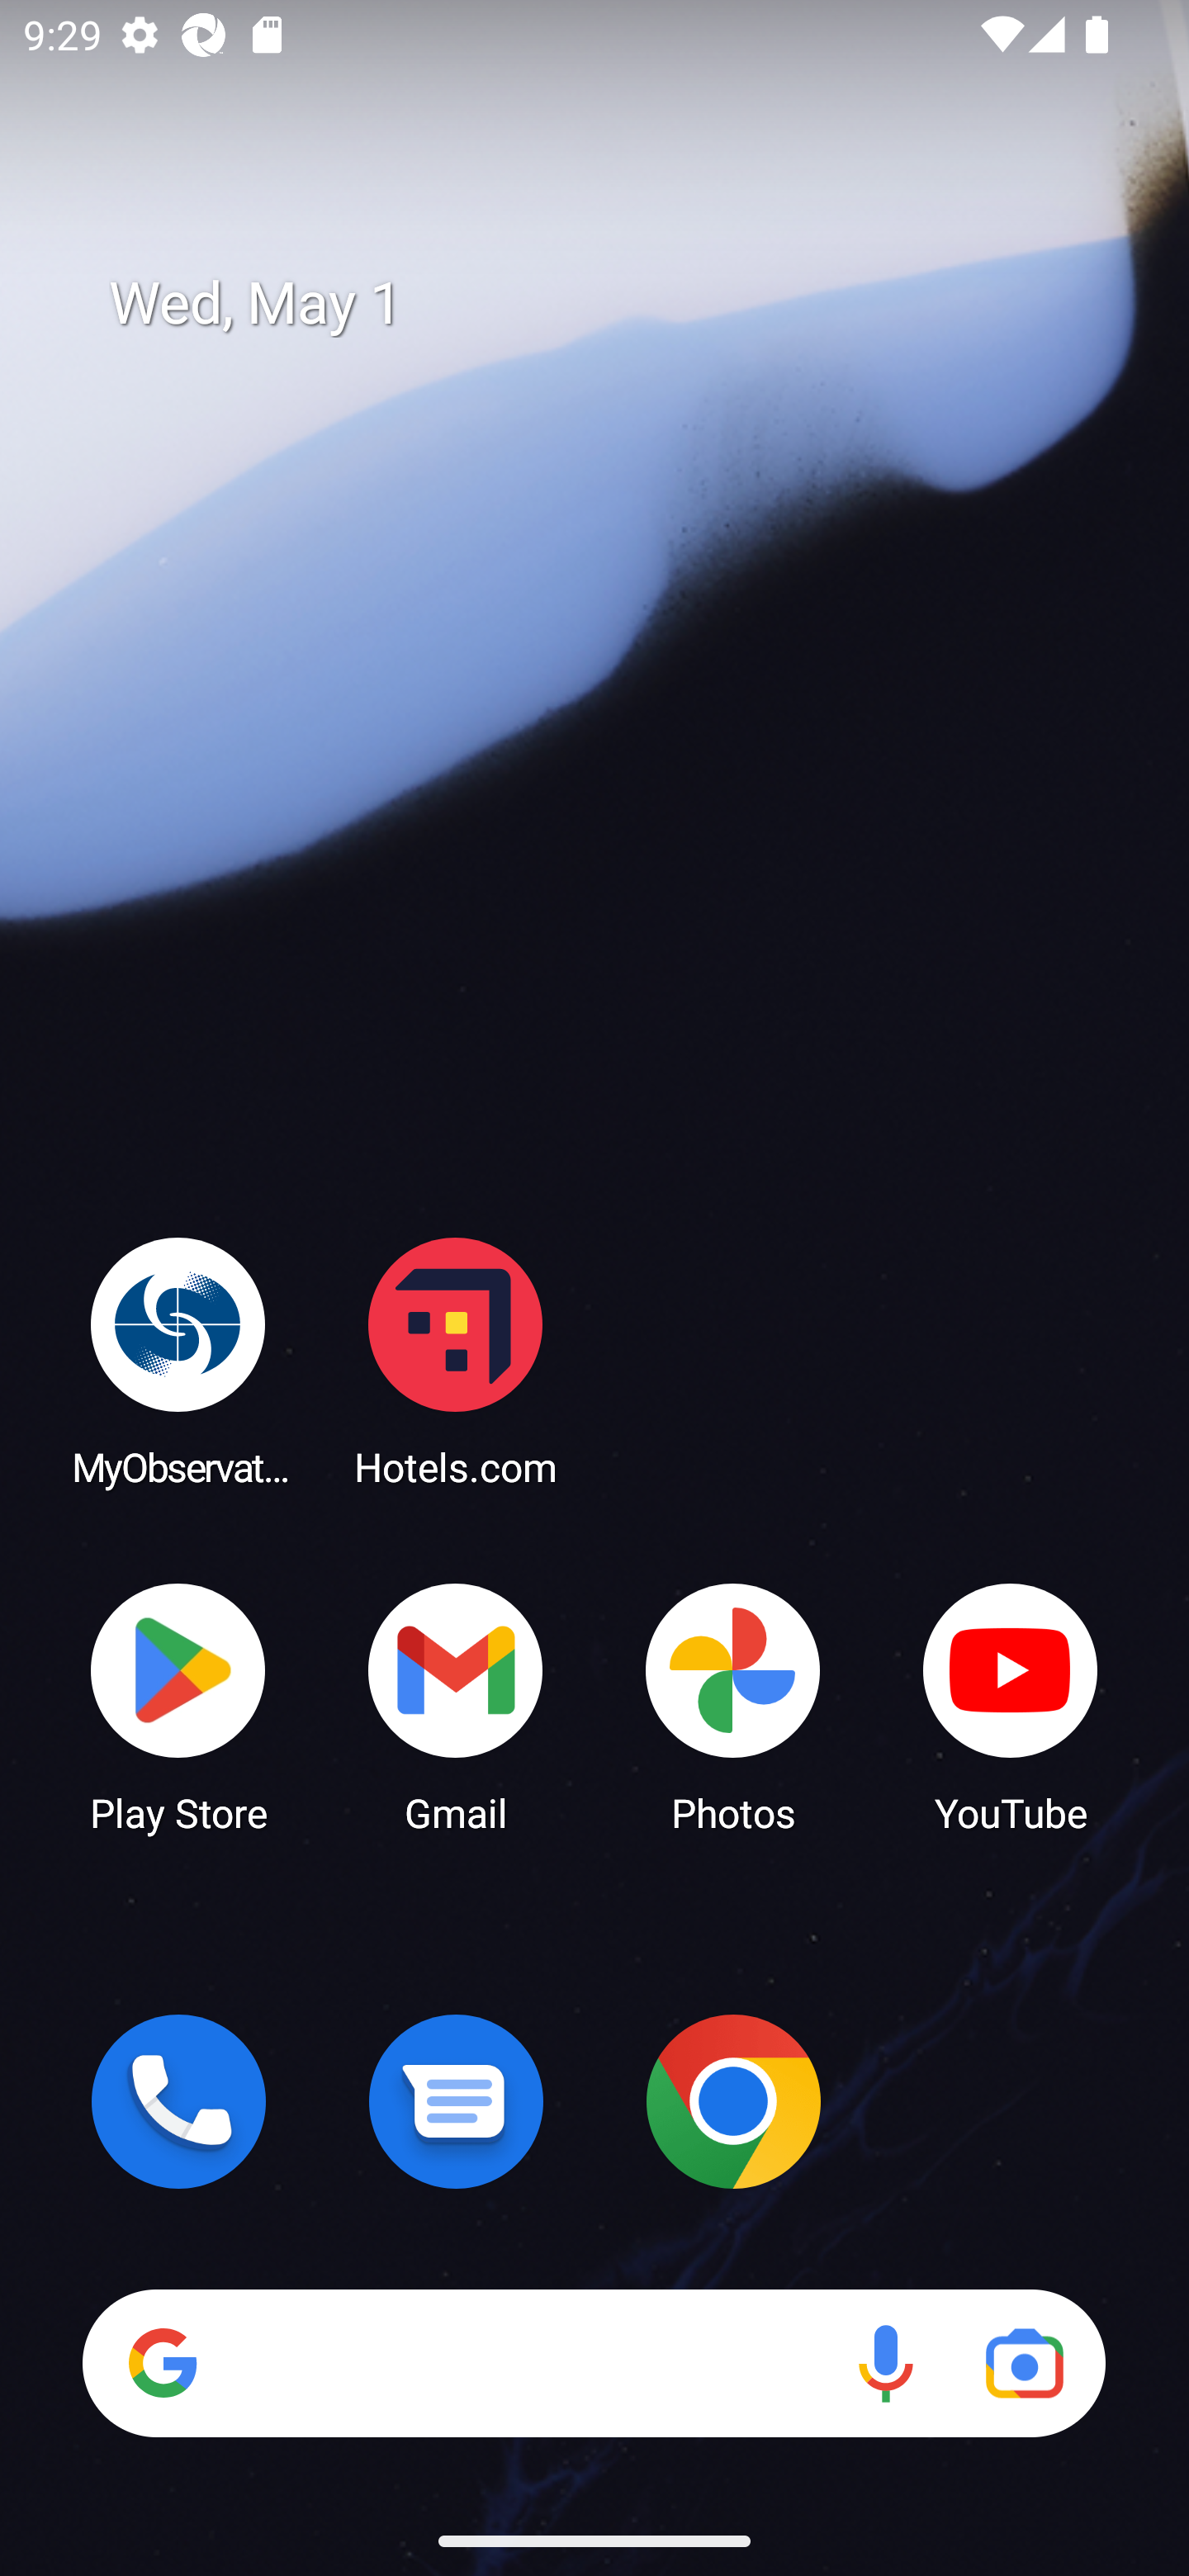 The height and width of the screenshot is (2576, 1189). I want to click on Voice search, so click(885, 2363).